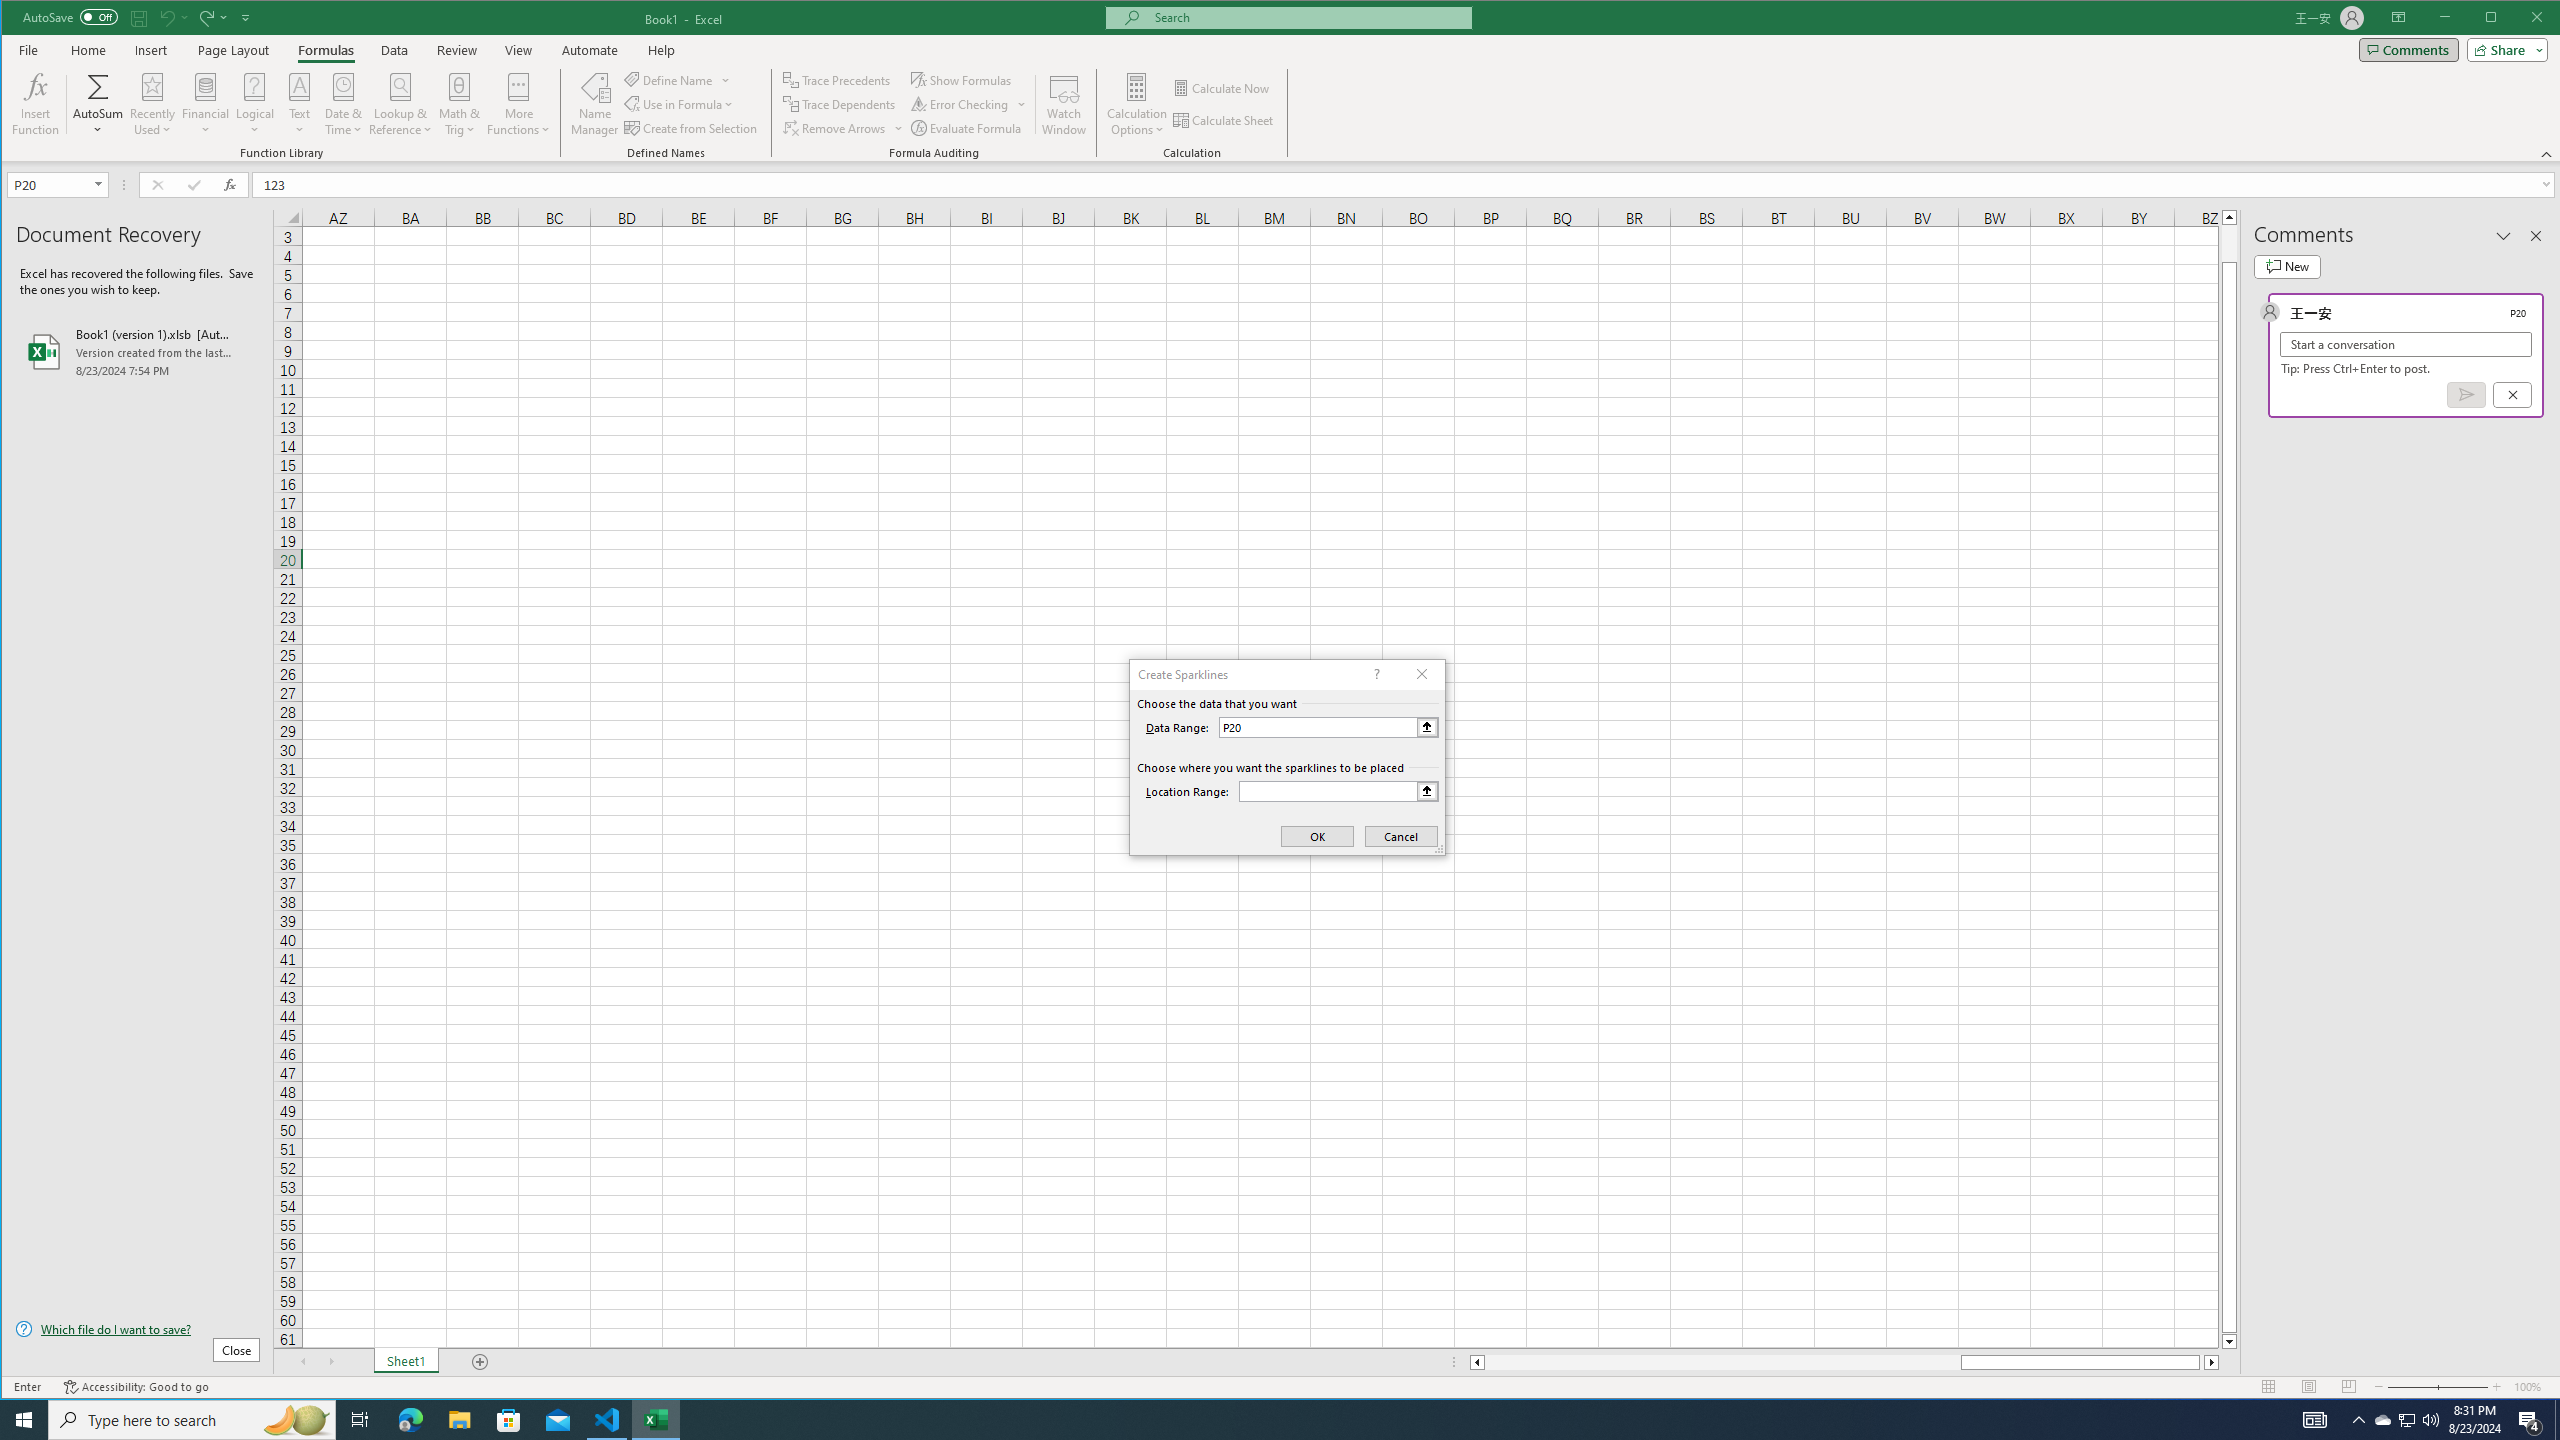  Describe the element at coordinates (344, 104) in the screenshot. I see `Date & Time` at that location.